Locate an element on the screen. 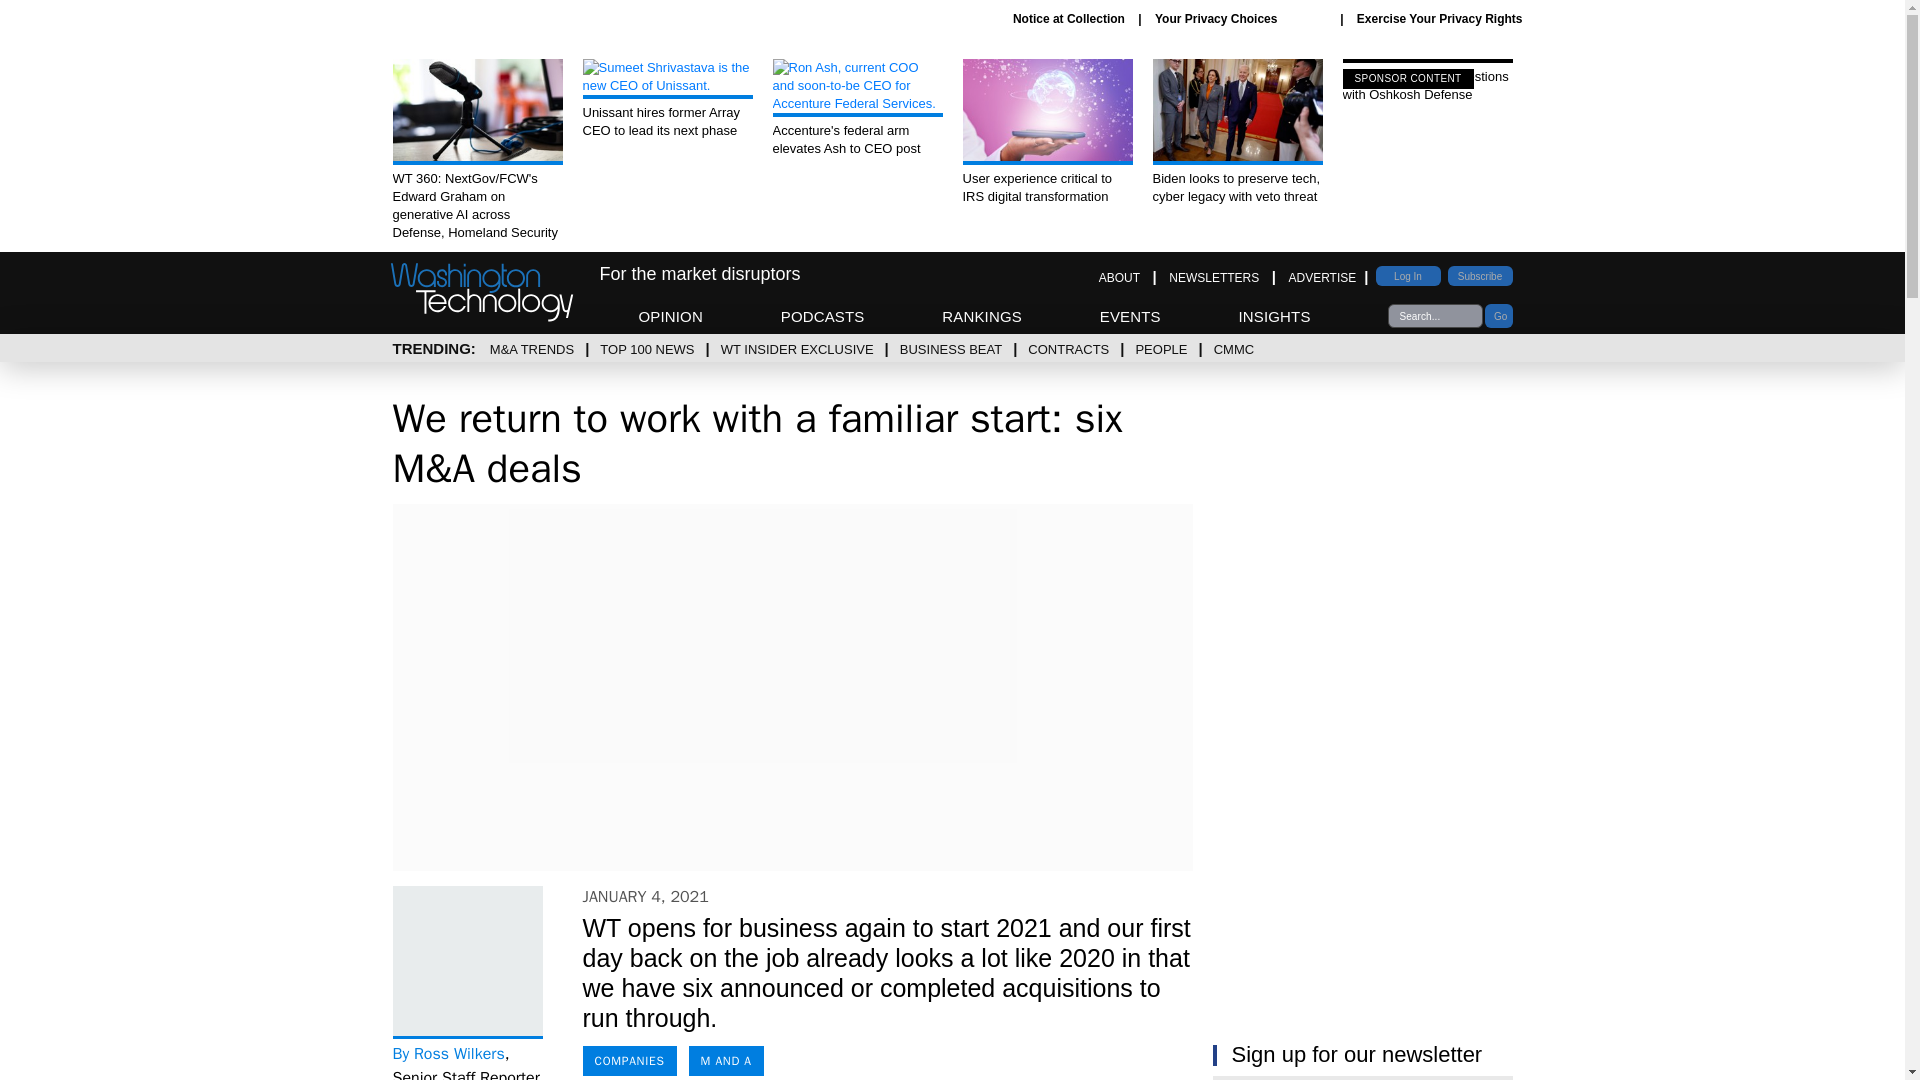  NEWSLETTERS is located at coordinates (1214, 278).